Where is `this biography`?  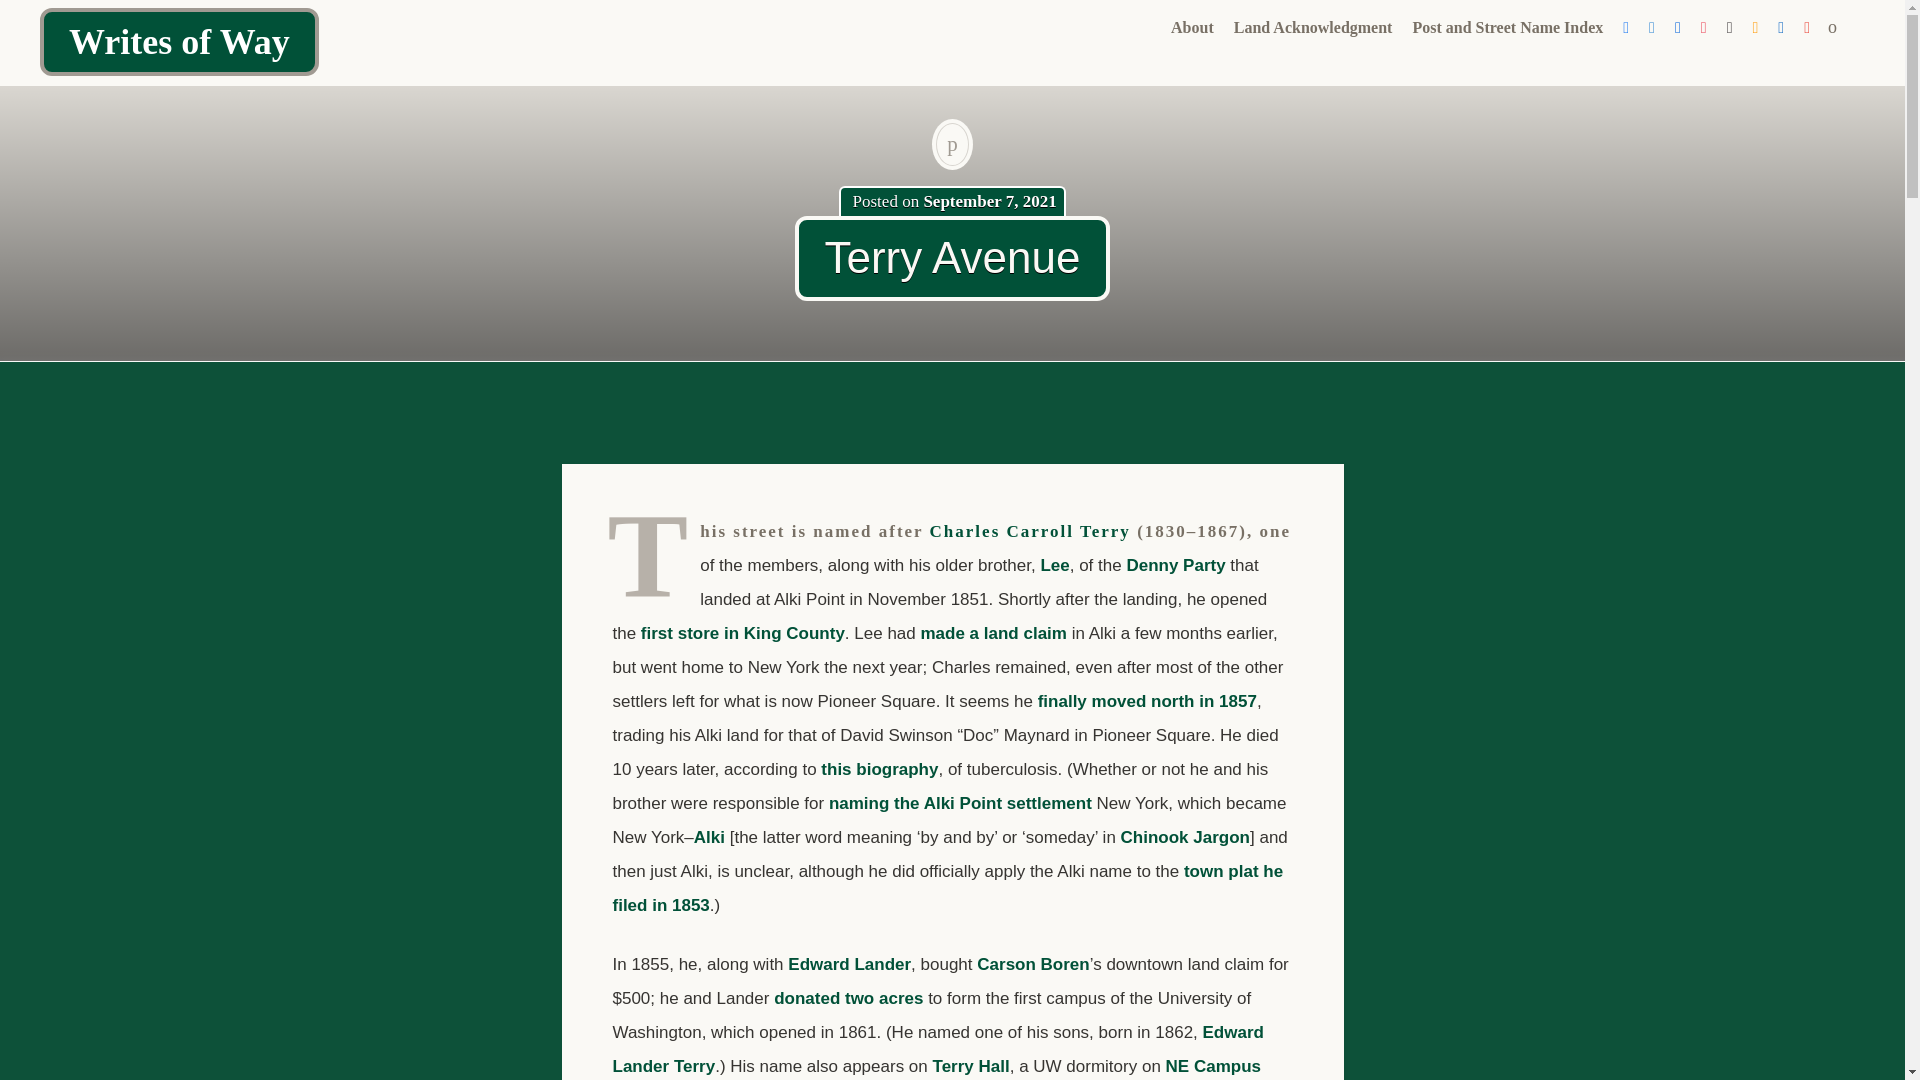 this biography is located at coordinates (880, 769).